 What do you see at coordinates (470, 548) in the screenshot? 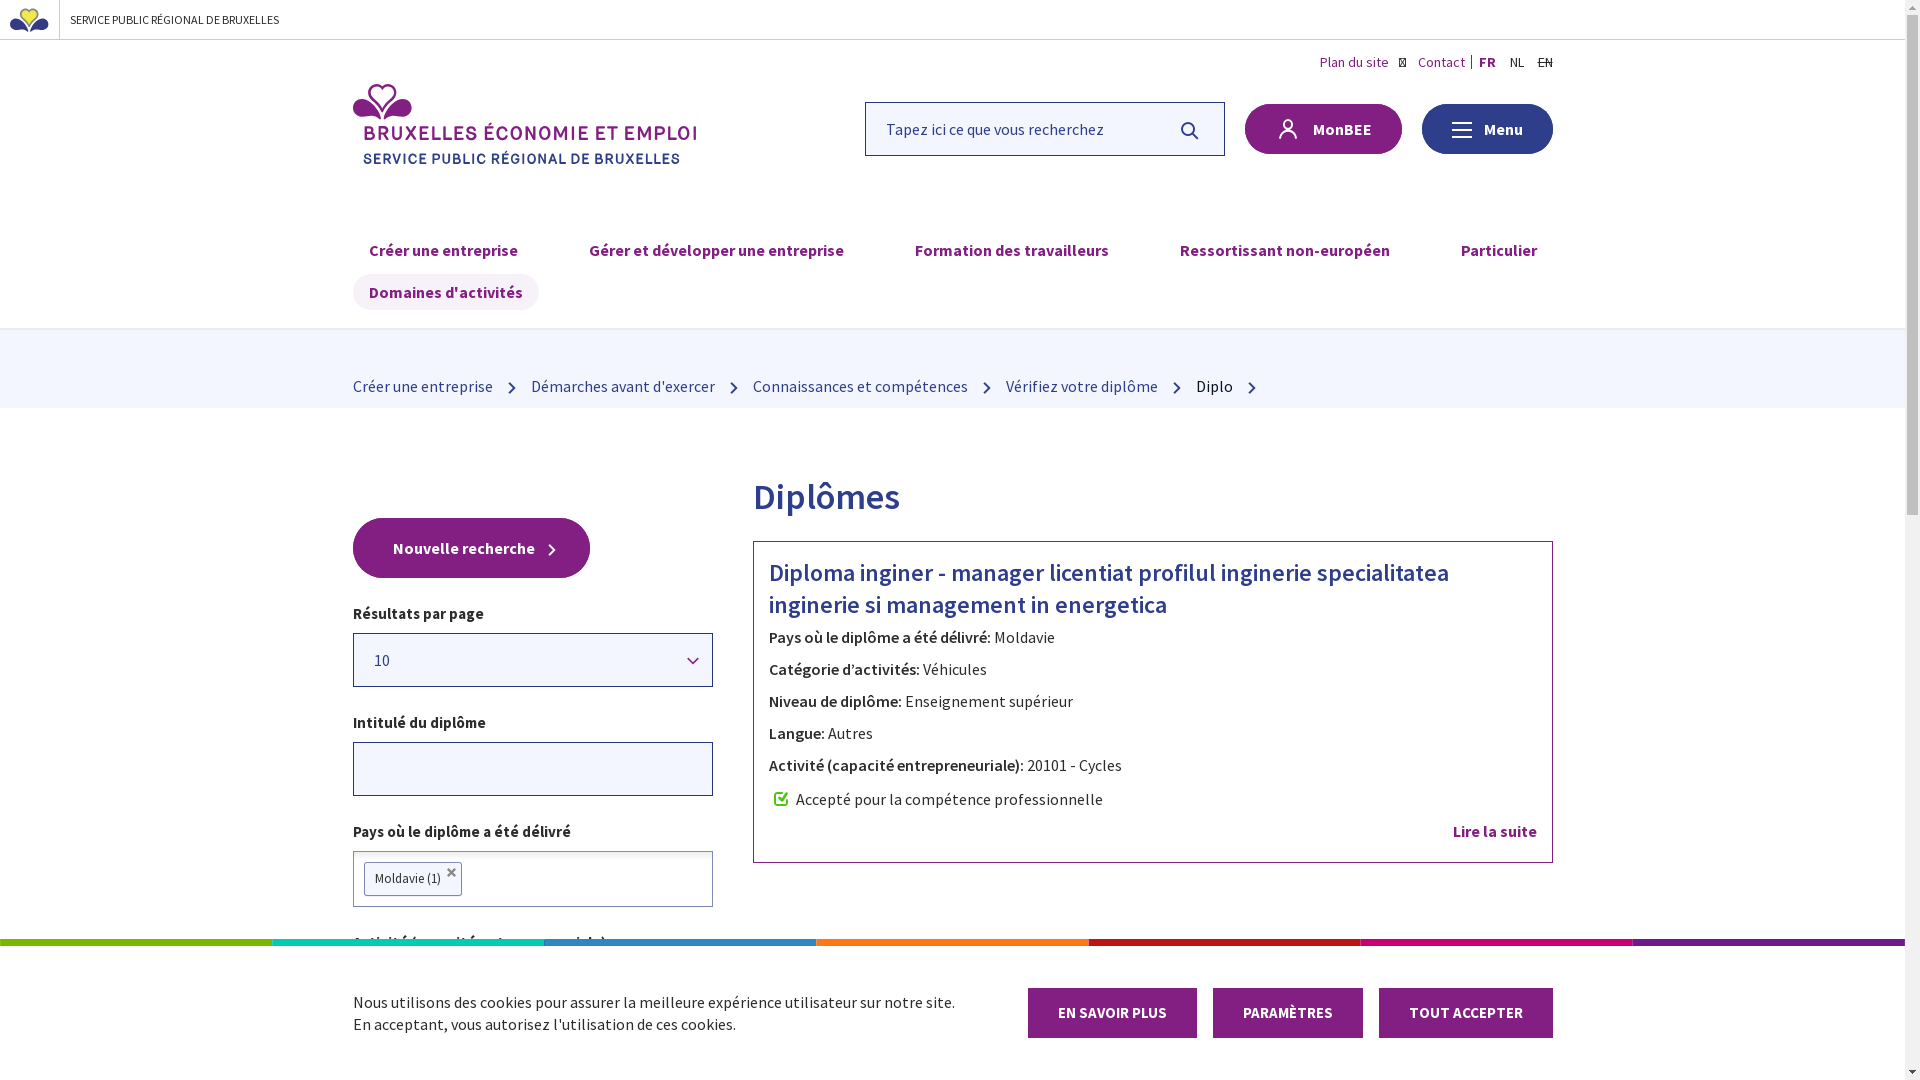
I see `Nouvelle recherche` at bounding box center [470, 548].